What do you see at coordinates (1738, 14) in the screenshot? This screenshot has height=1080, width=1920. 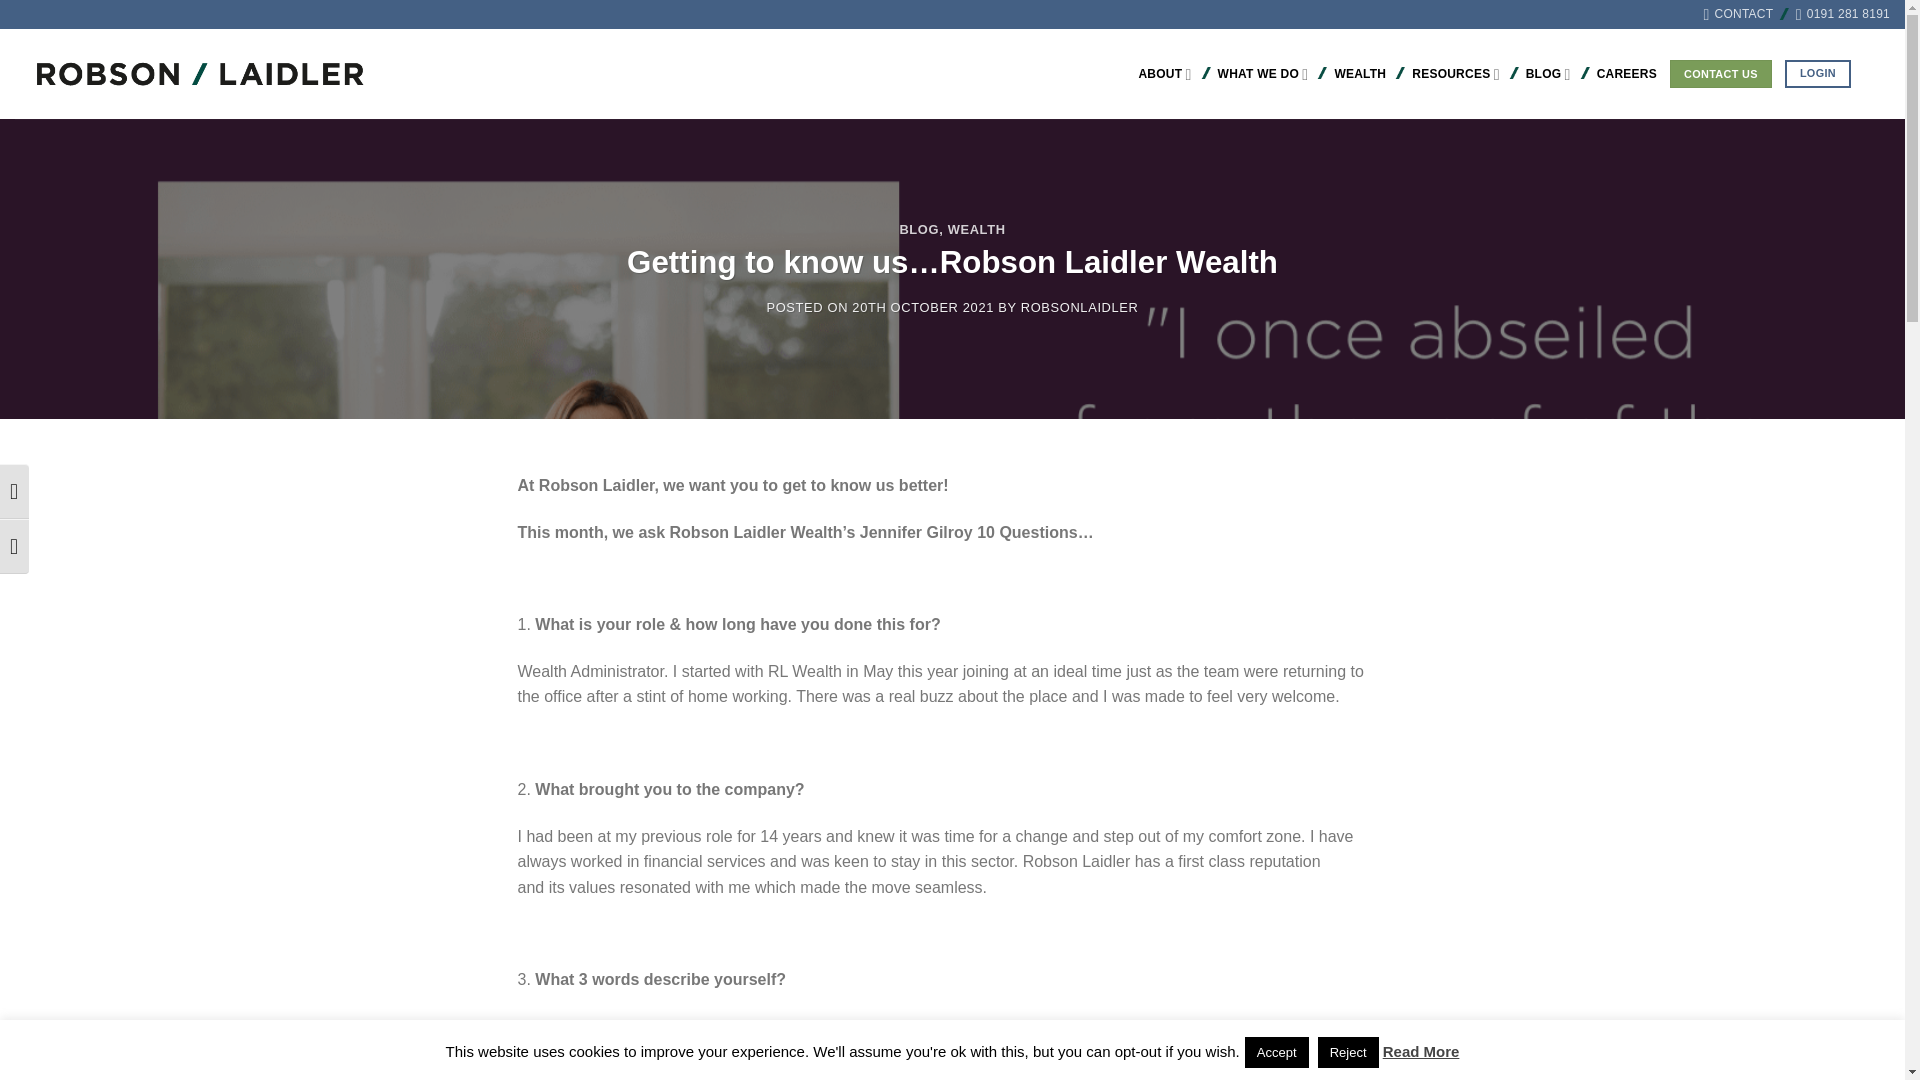 I see `CONTACT` at bounding box center [1738, 14].